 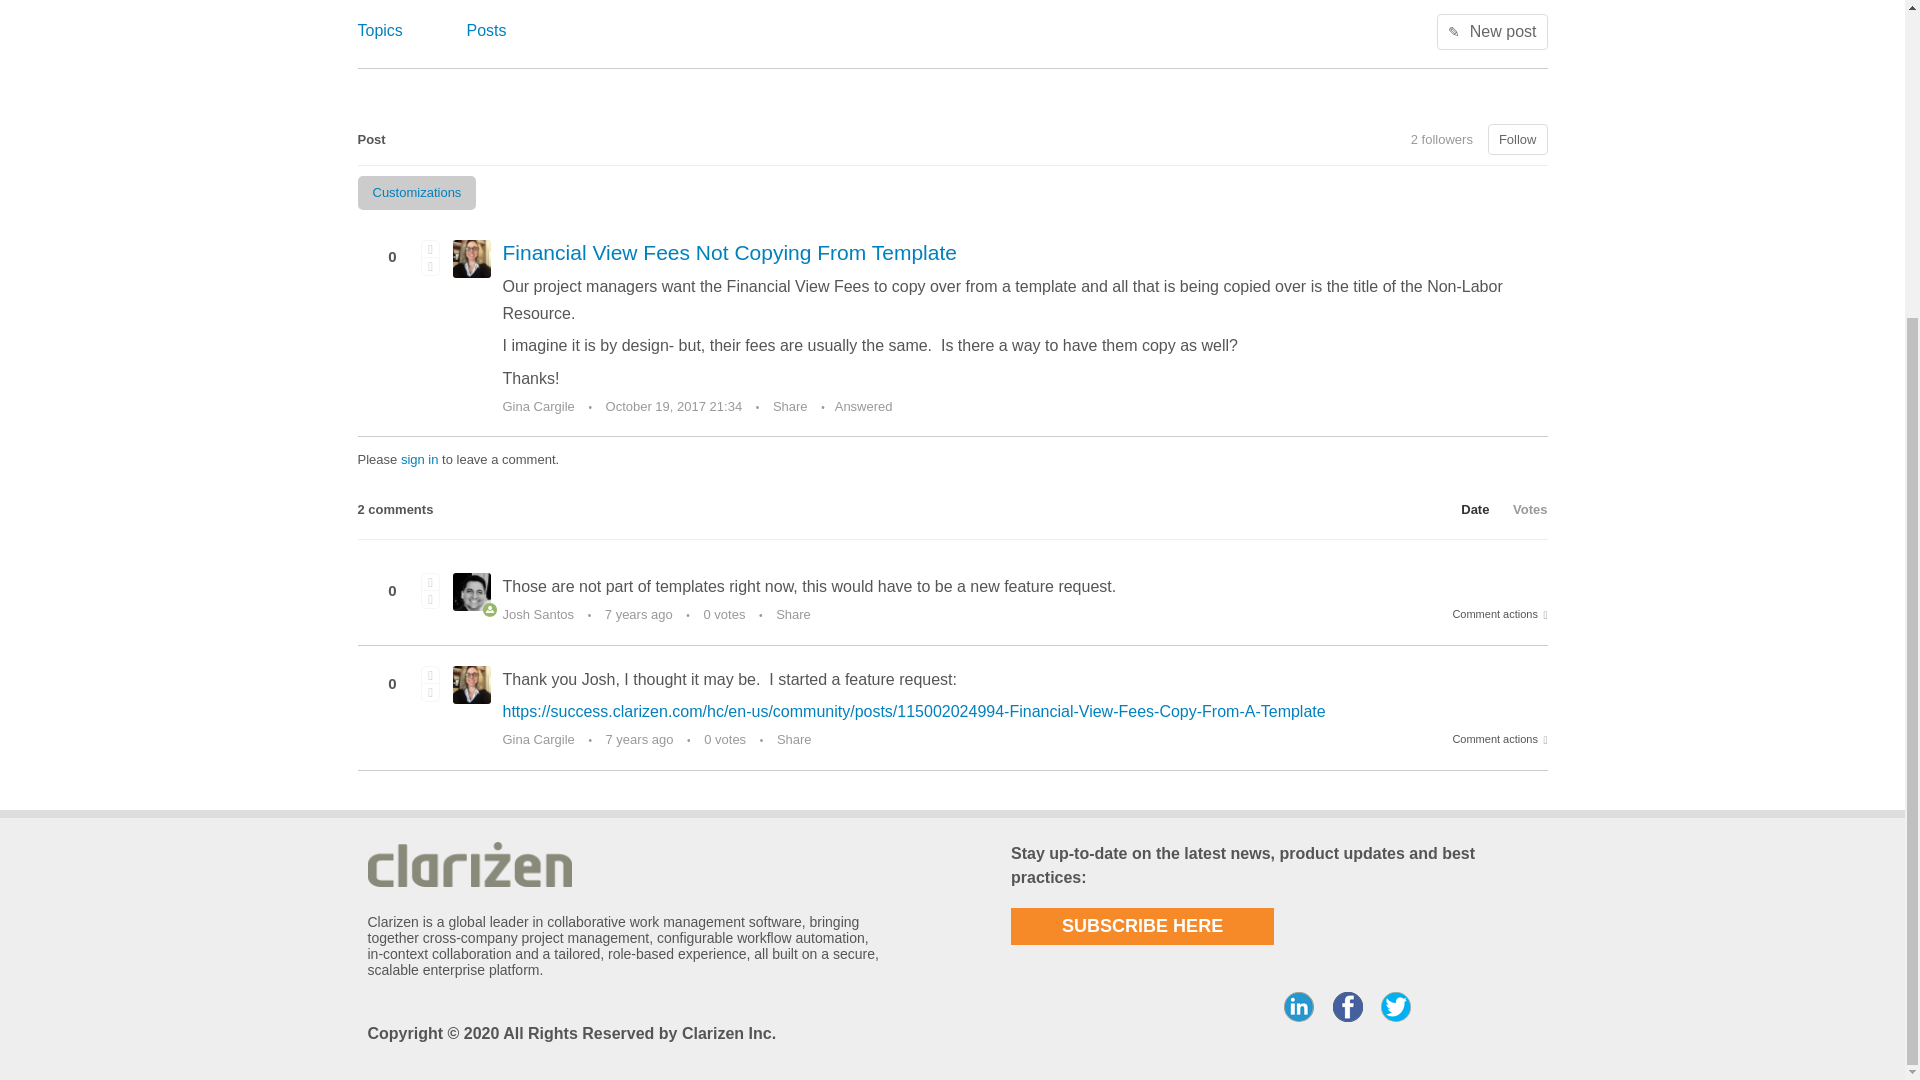 I want to click on Follow, so click(x=1518, y=139).